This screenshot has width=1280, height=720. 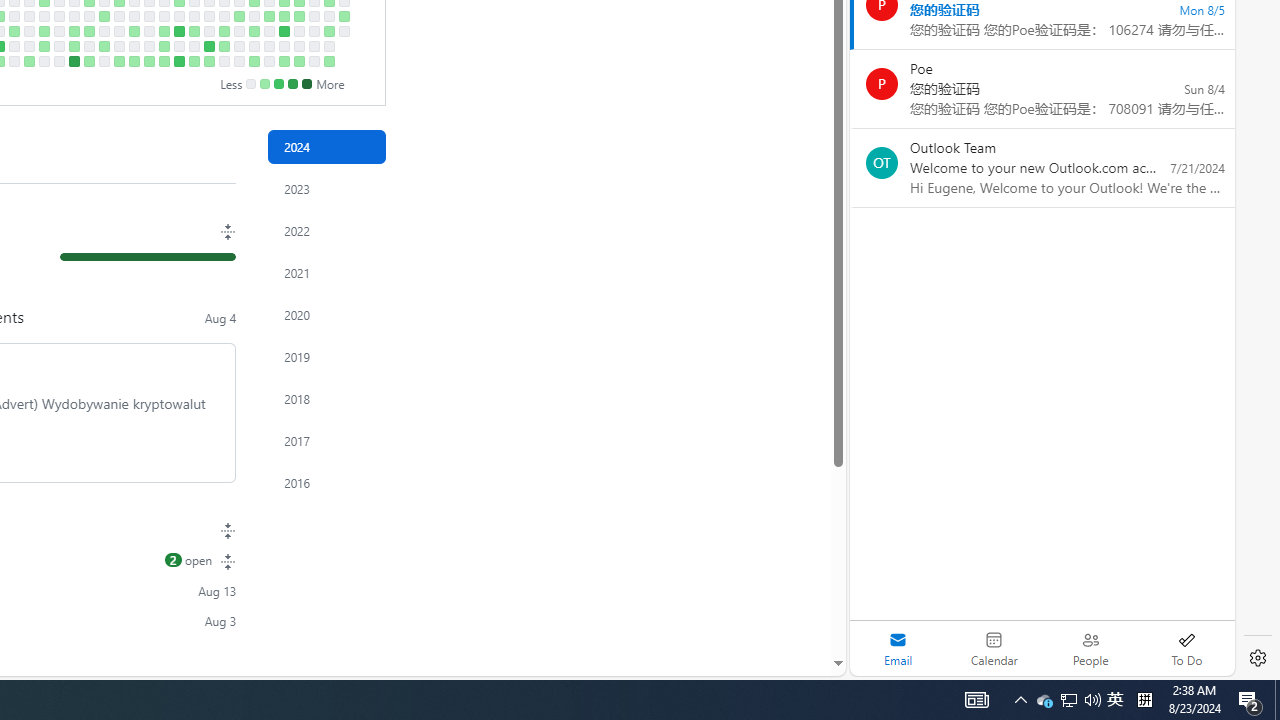 I want to click on No contributions on July 10th., so click(x=254, y=16).